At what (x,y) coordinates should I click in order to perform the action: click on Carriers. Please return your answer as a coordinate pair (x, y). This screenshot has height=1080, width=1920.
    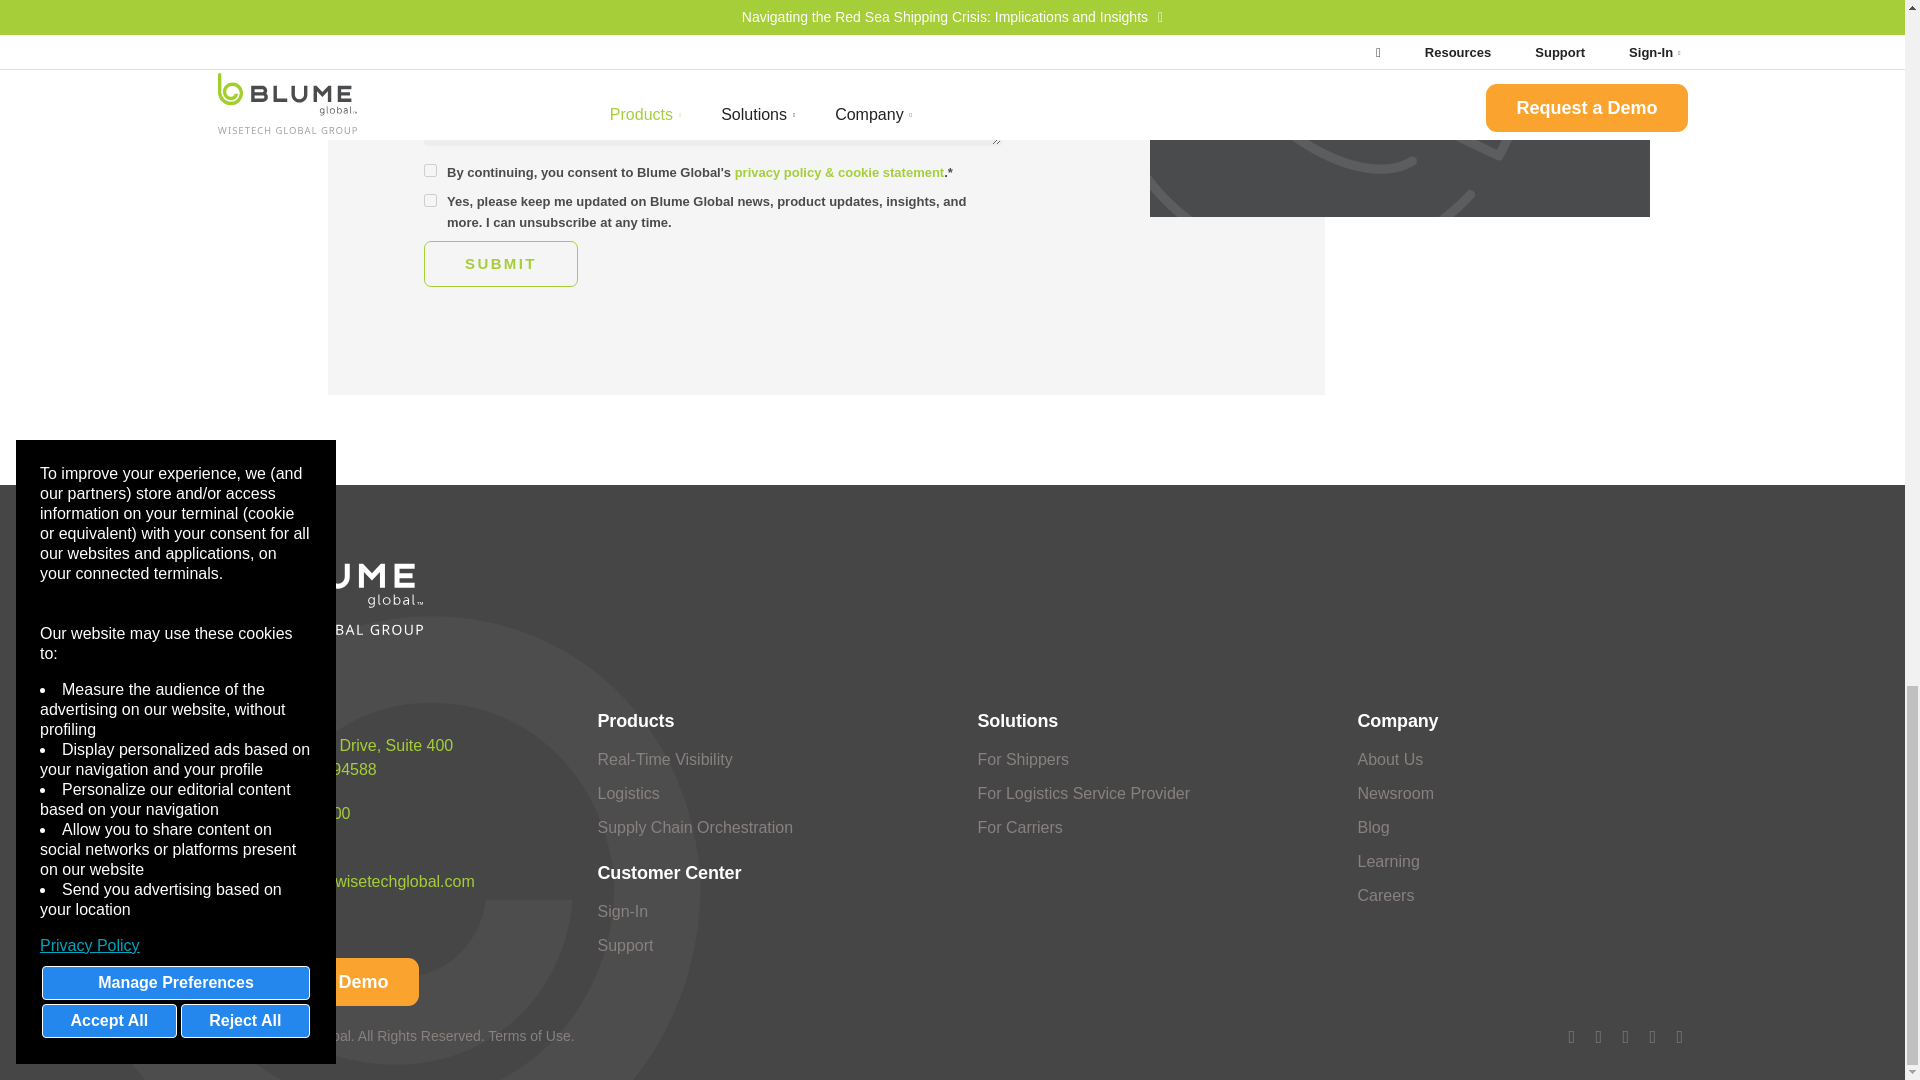
    Looking at the image, I should click on (1020, 826).